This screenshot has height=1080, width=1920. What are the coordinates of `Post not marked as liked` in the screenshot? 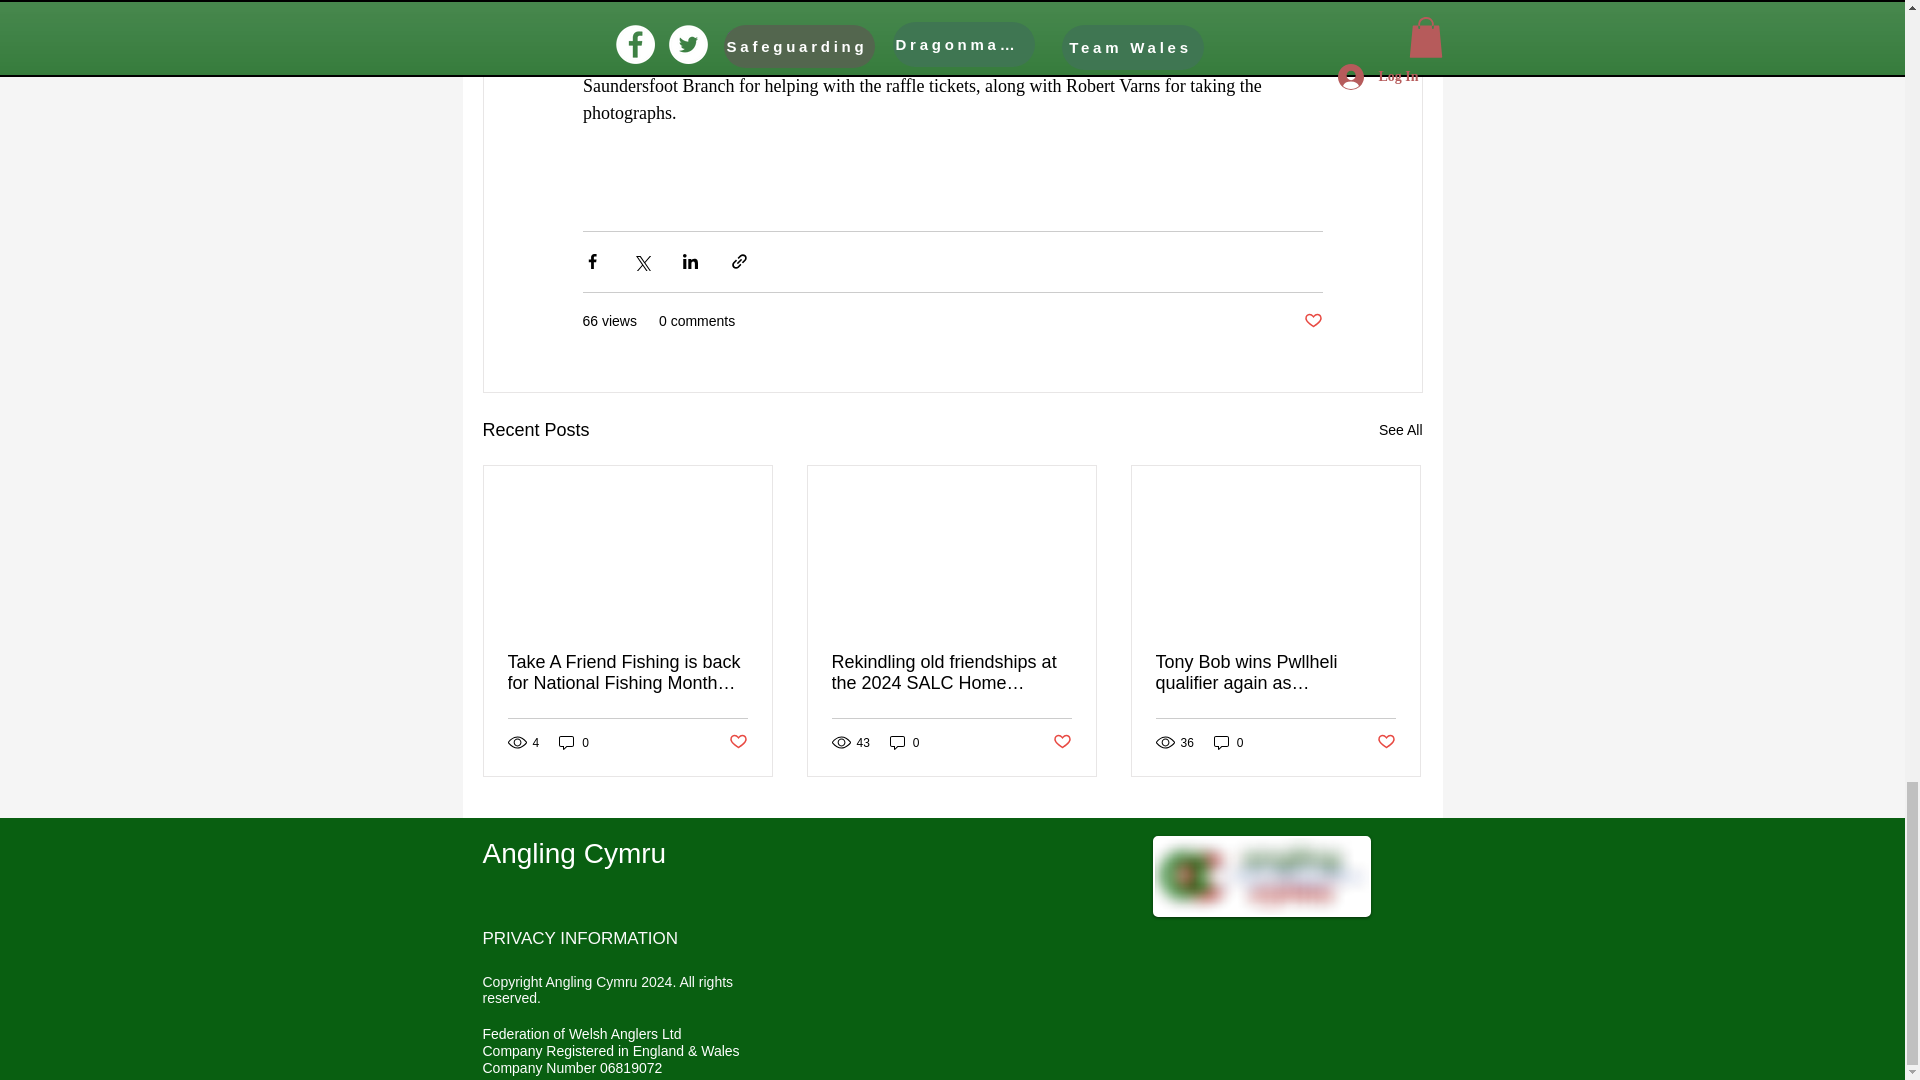 It's located at (1312, 321).